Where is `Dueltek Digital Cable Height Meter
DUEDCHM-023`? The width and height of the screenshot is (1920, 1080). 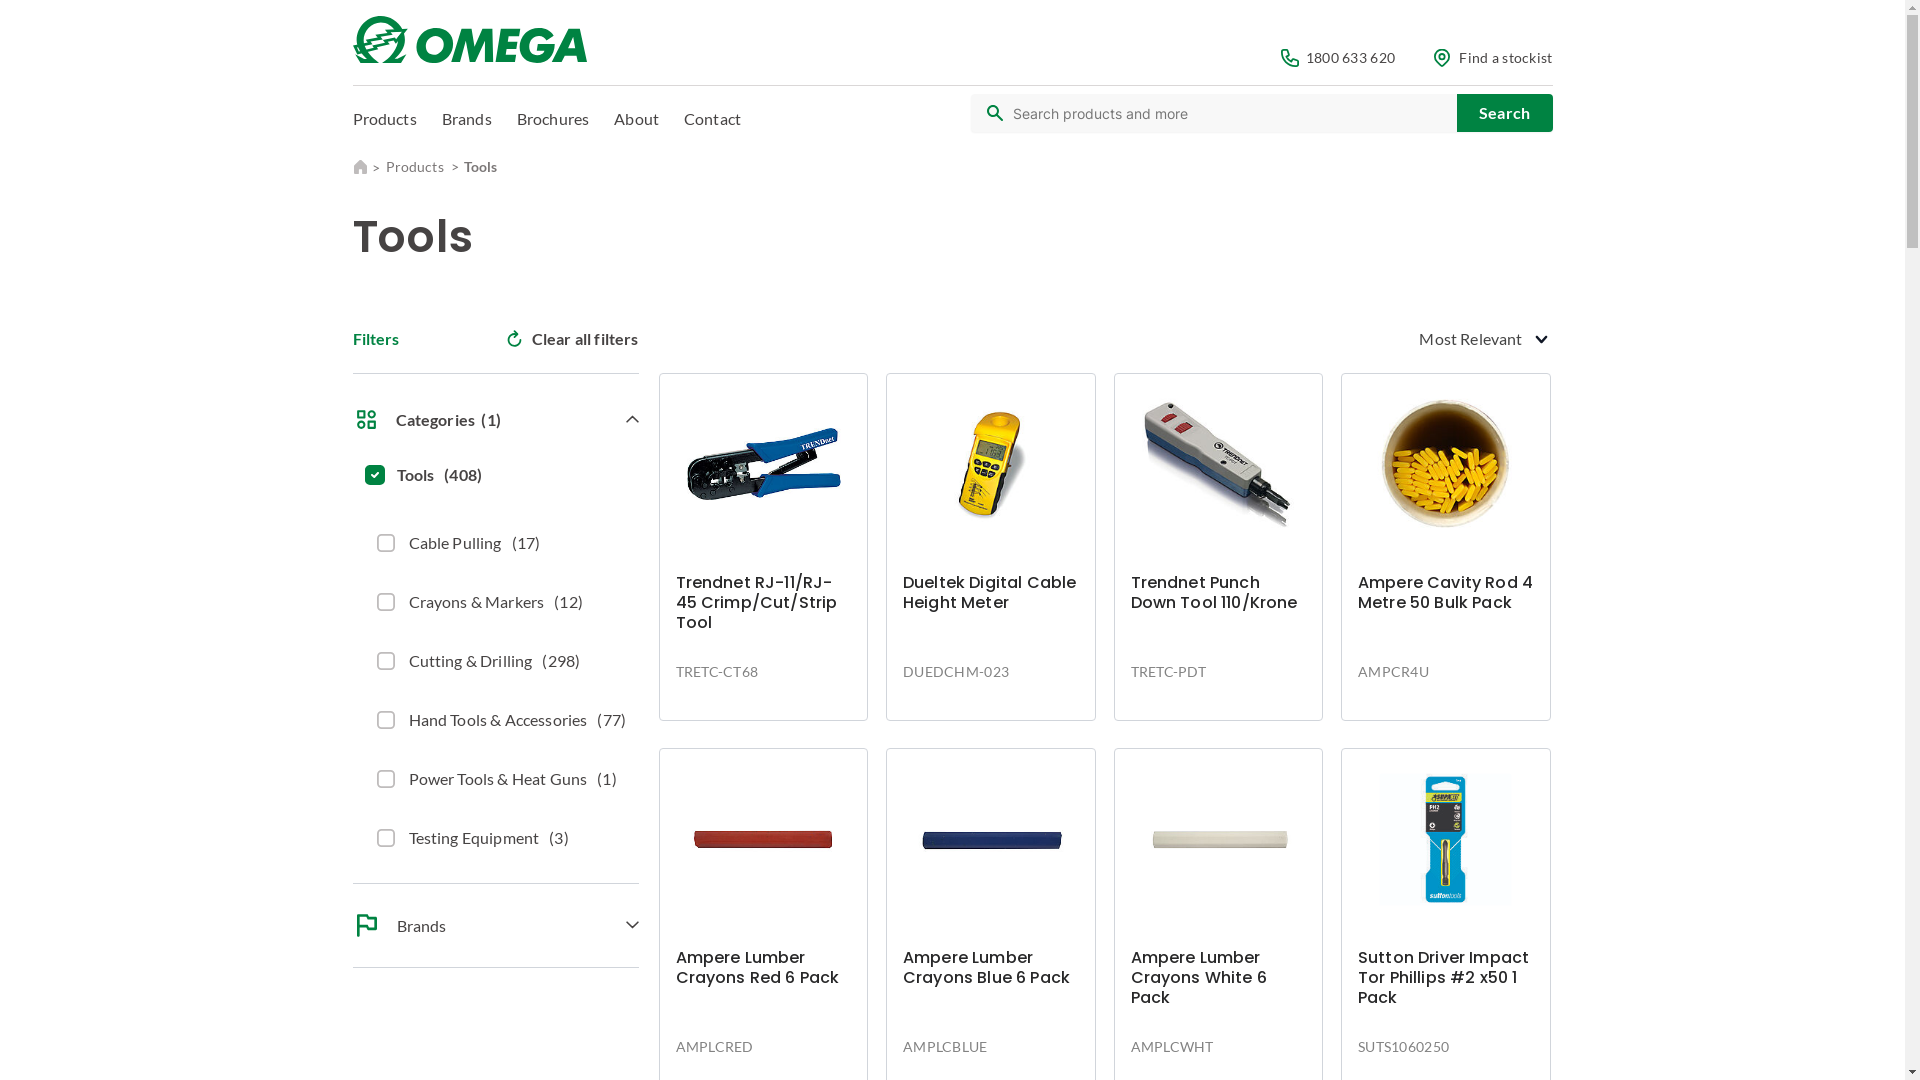 Dueltek Digital Cable Height Meter
DUEDCHM-023 is located at coordinates (991, 546).